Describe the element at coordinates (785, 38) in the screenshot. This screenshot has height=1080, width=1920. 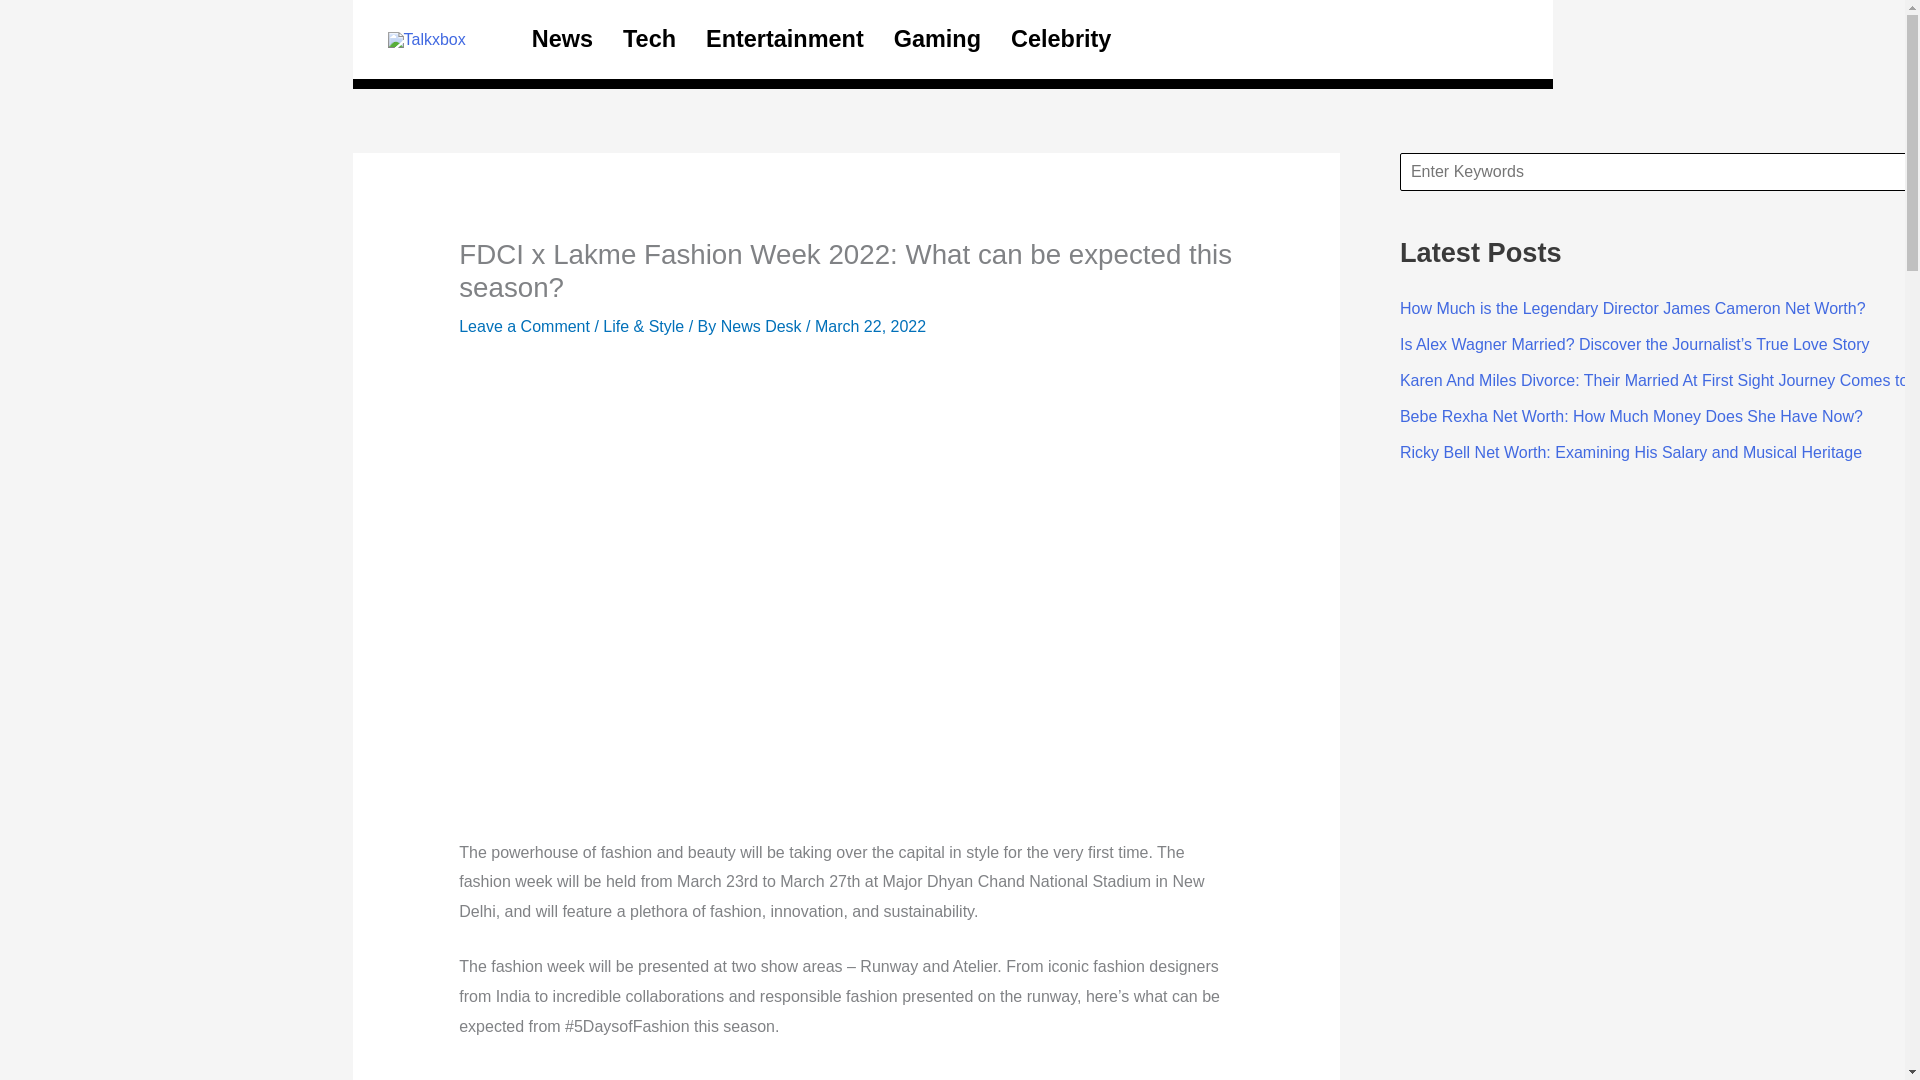
I see `Entertainment` at that location.